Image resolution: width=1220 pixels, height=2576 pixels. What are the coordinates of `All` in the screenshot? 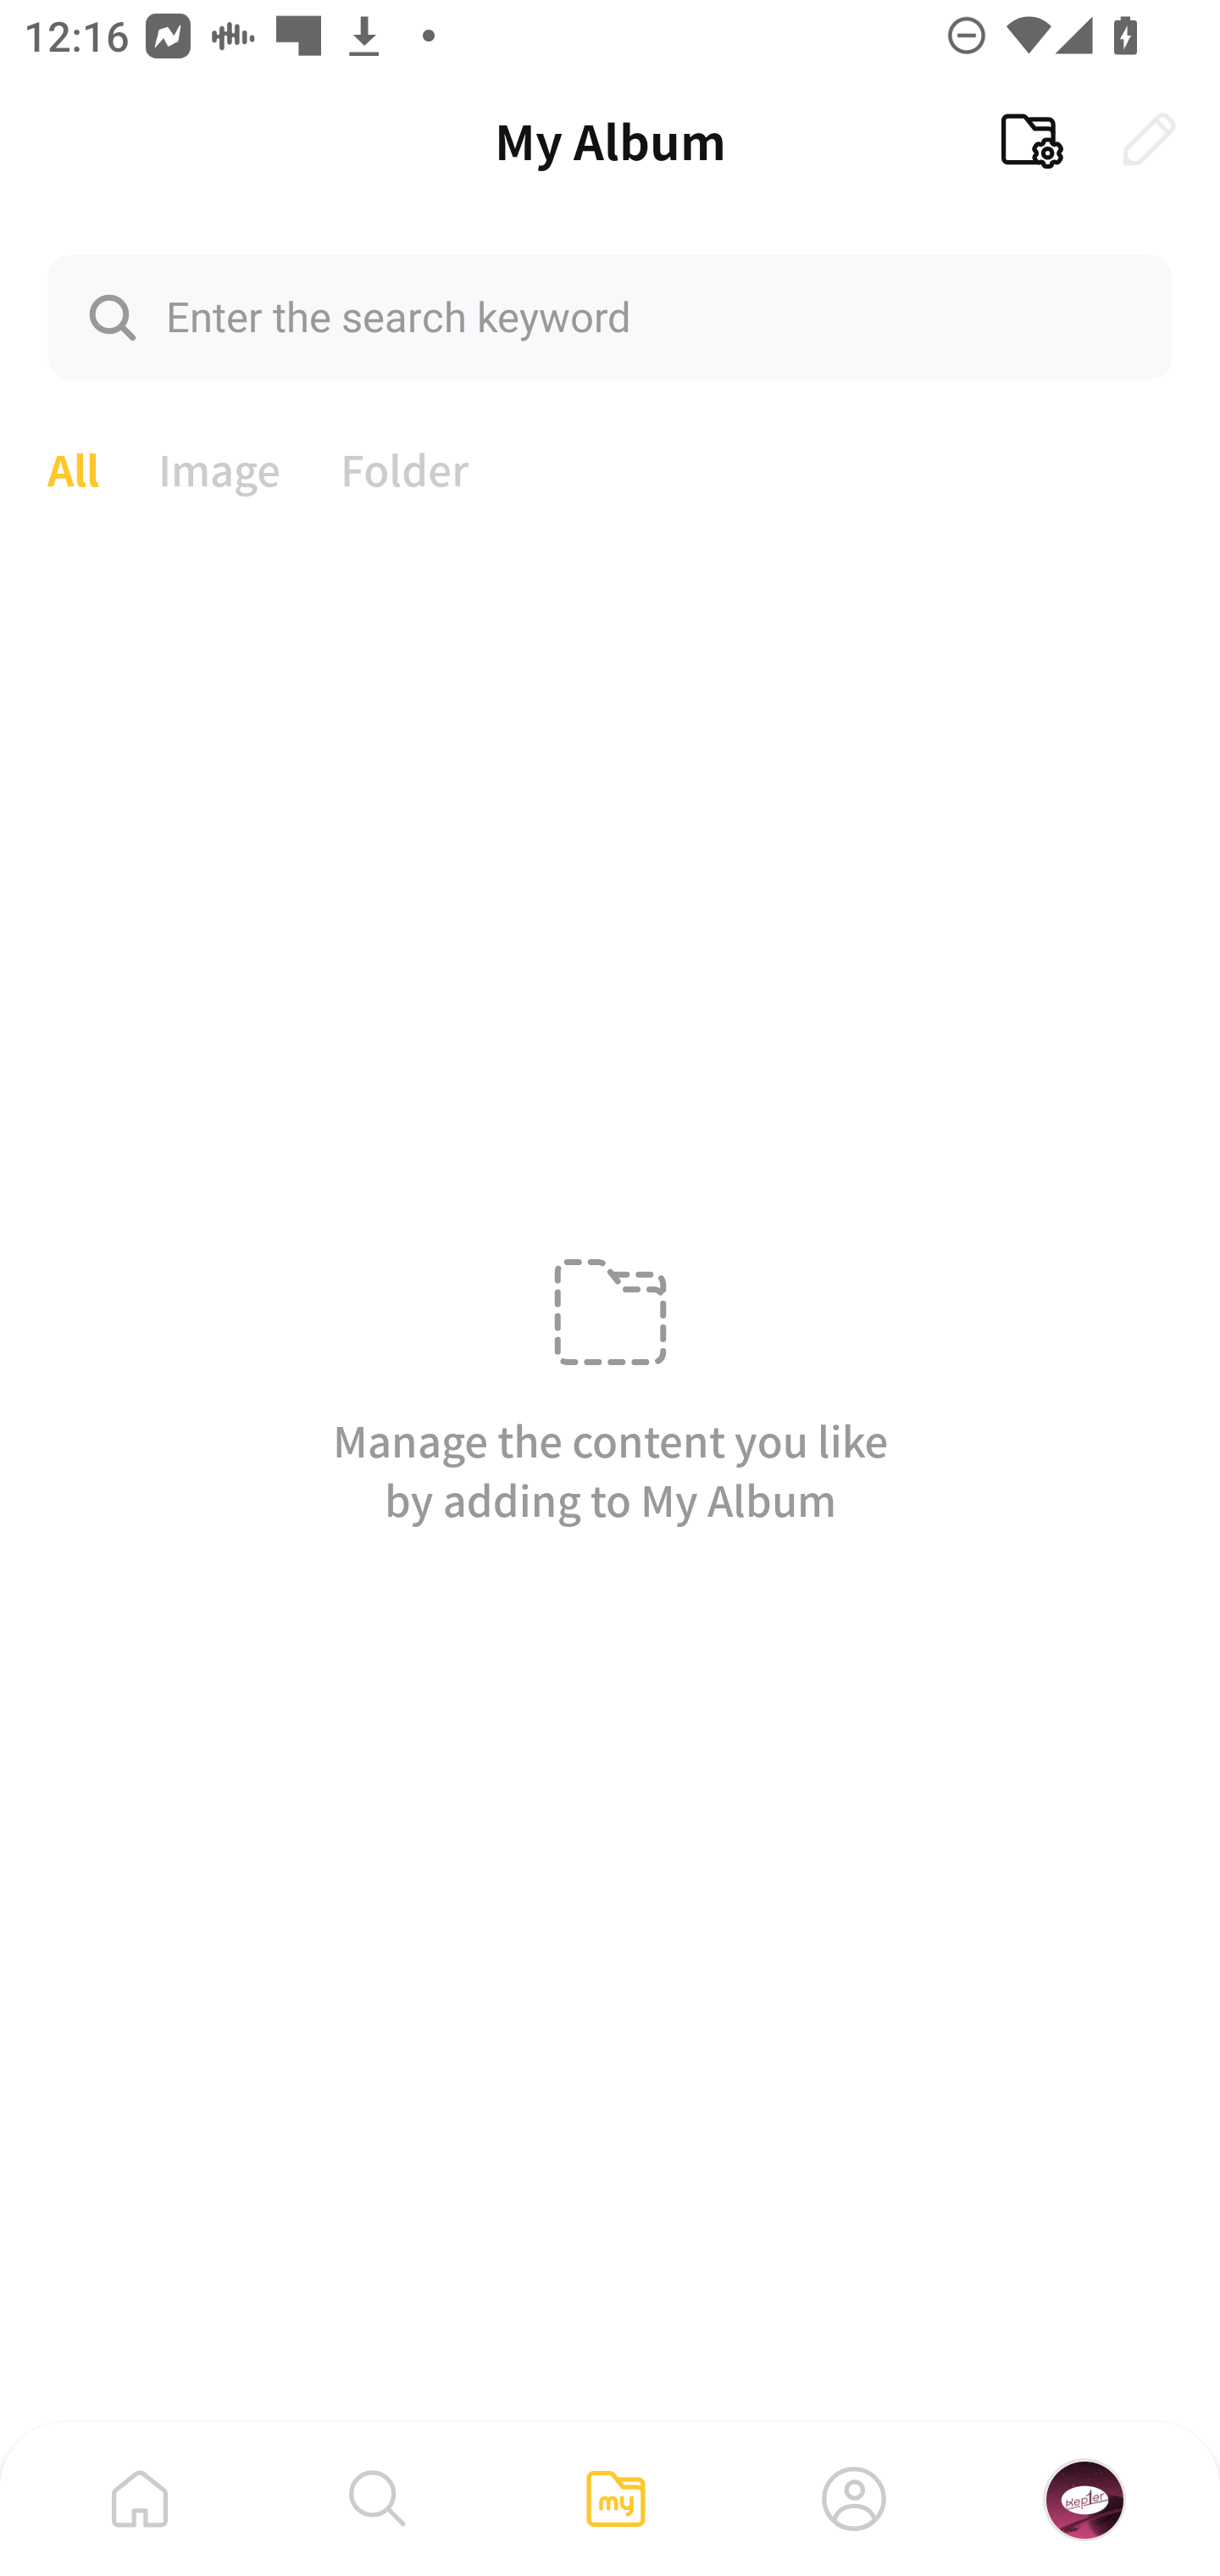 It's located at (73, 467).